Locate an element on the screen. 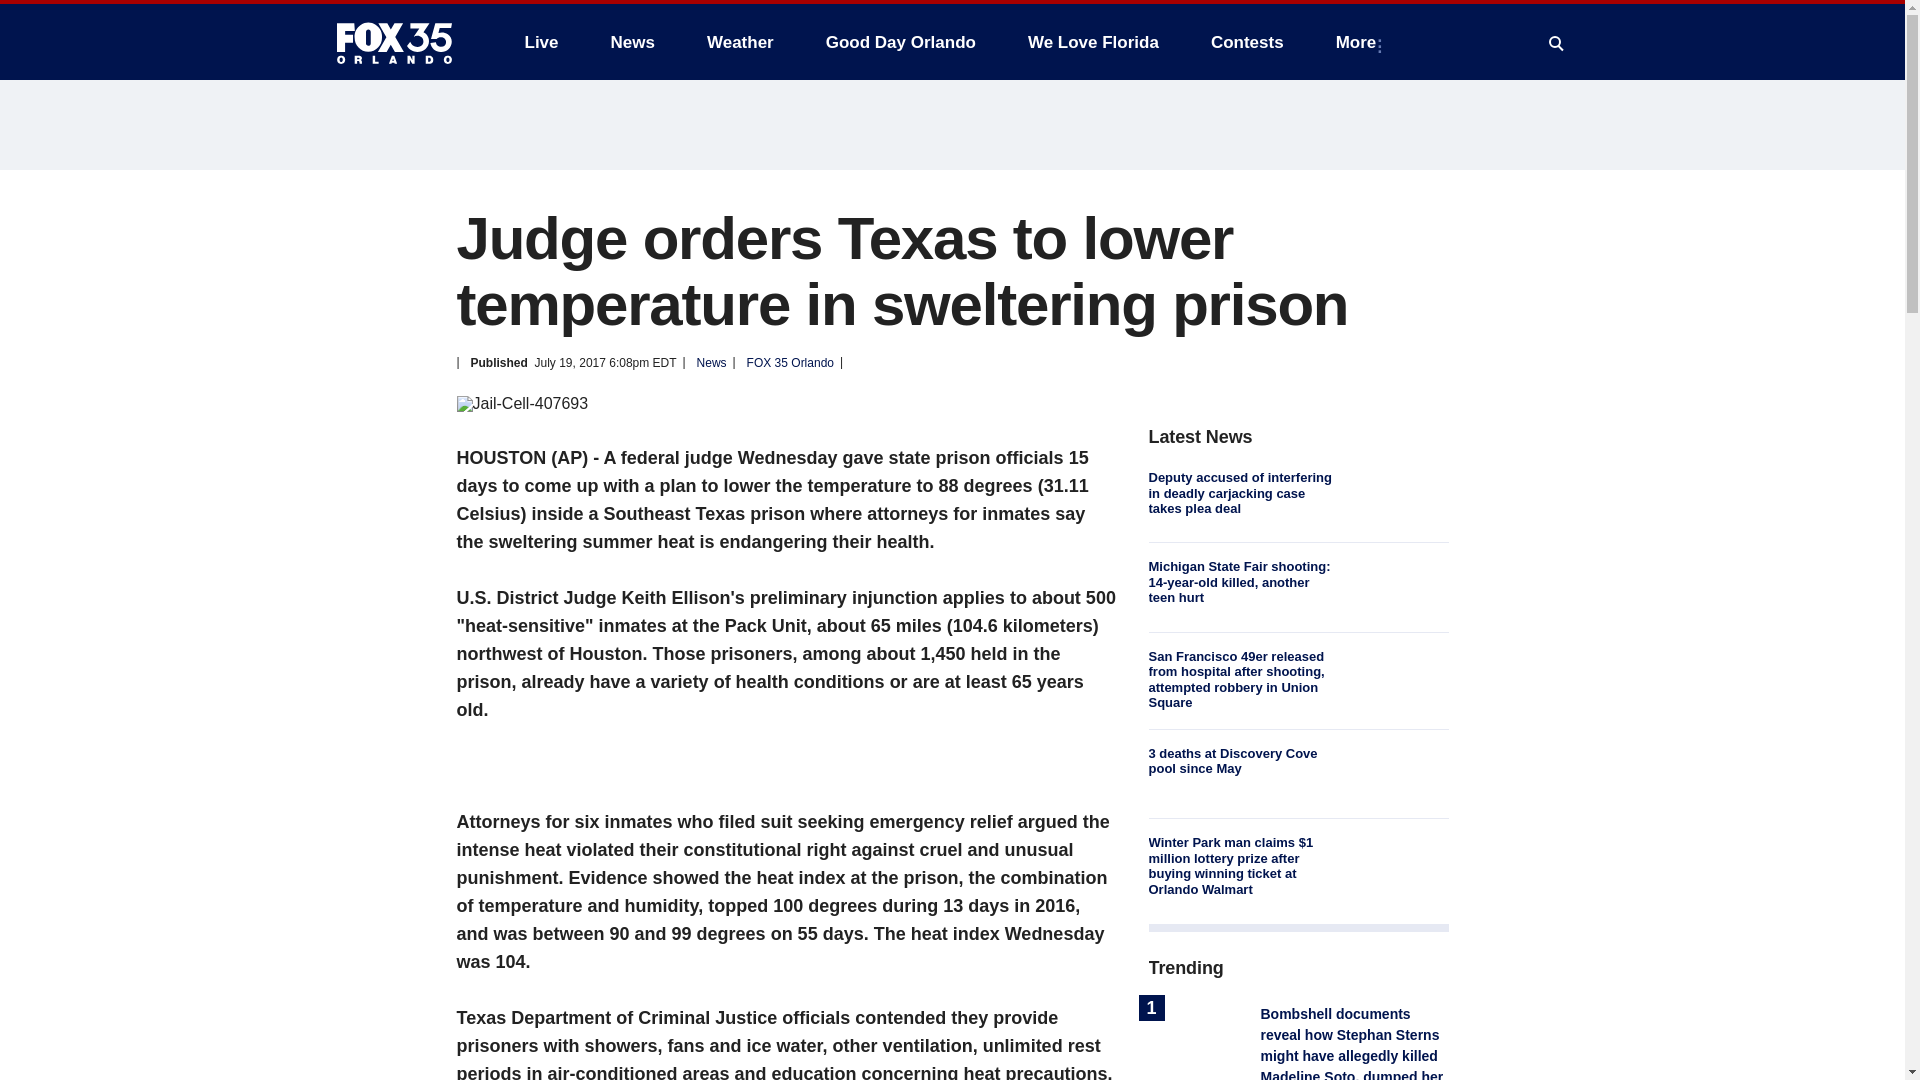 The image size is (1920, 1080). Contests is located at coordinates (1246, 42).